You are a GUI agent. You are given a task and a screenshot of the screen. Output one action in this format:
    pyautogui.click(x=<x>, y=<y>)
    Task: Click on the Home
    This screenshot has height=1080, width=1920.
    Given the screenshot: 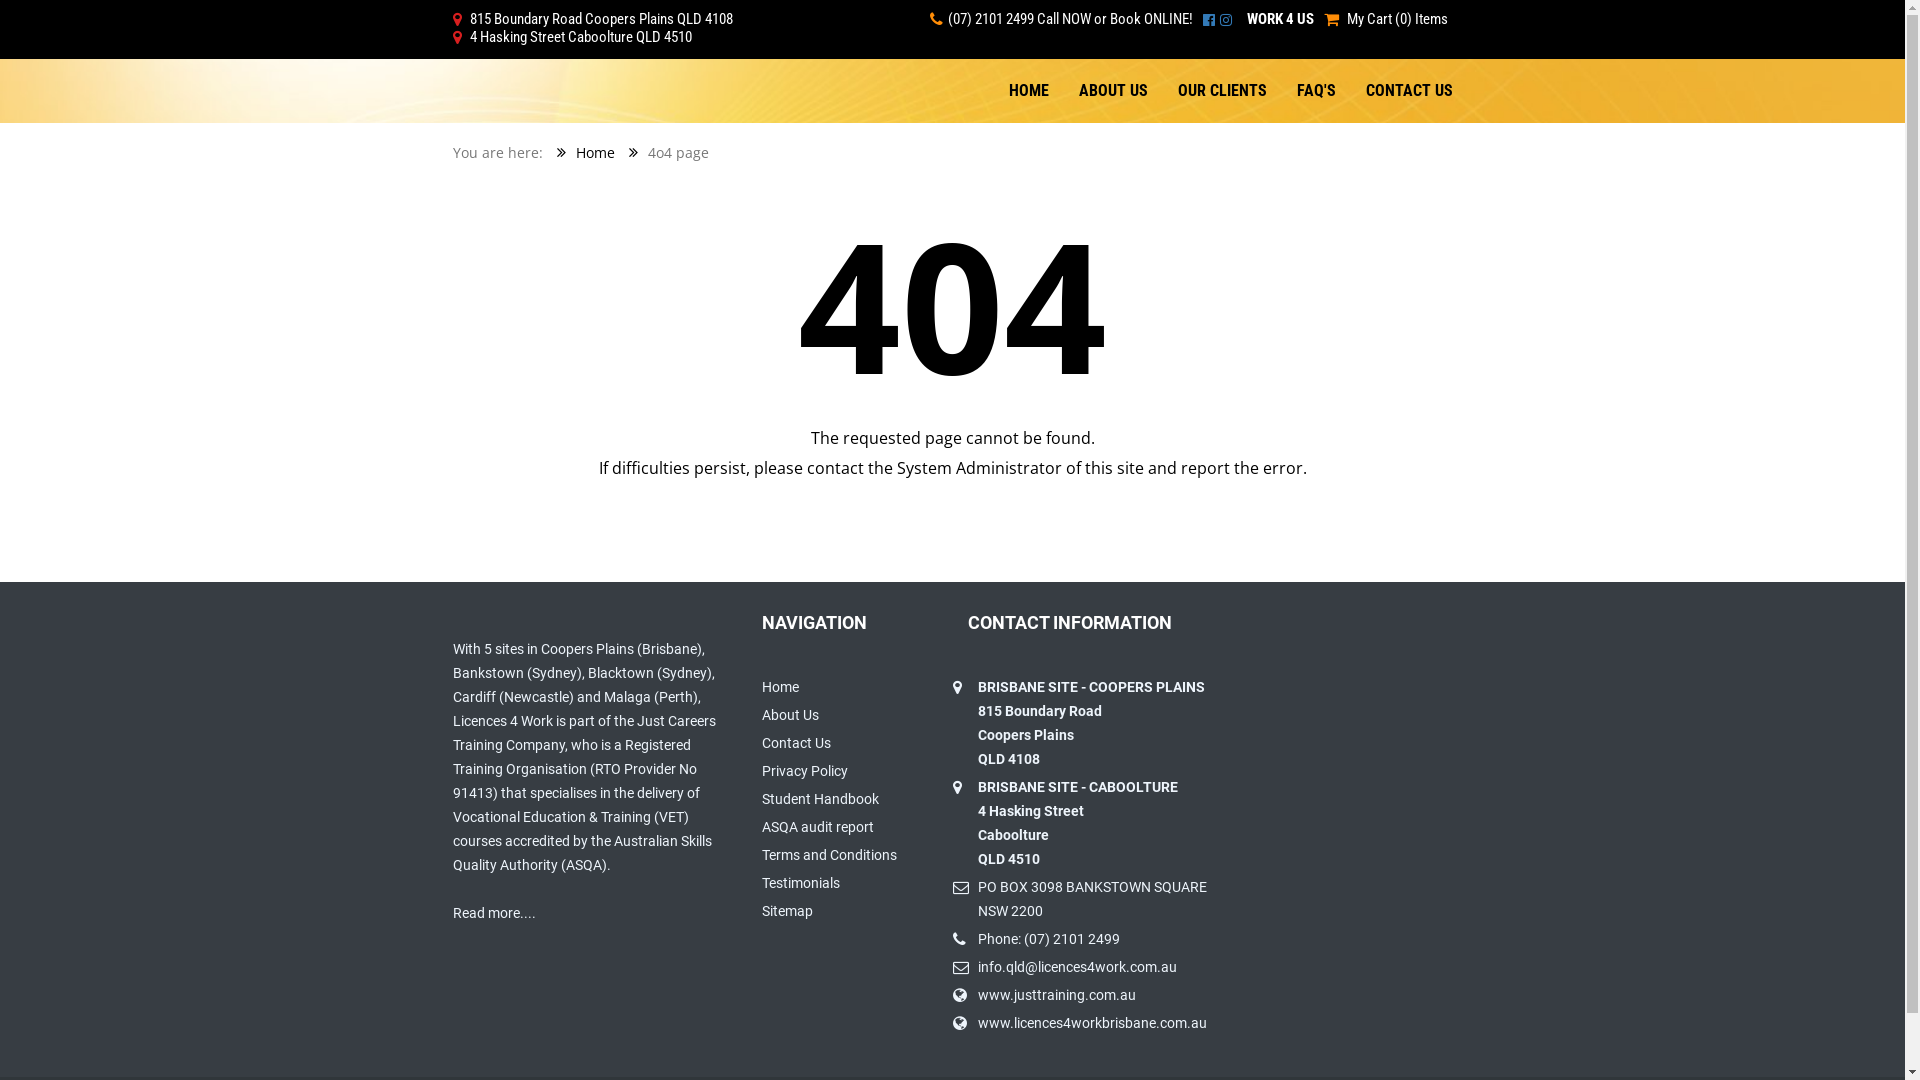 What is the action you would take?
    pyautogui.click(x=596, y=152)
    